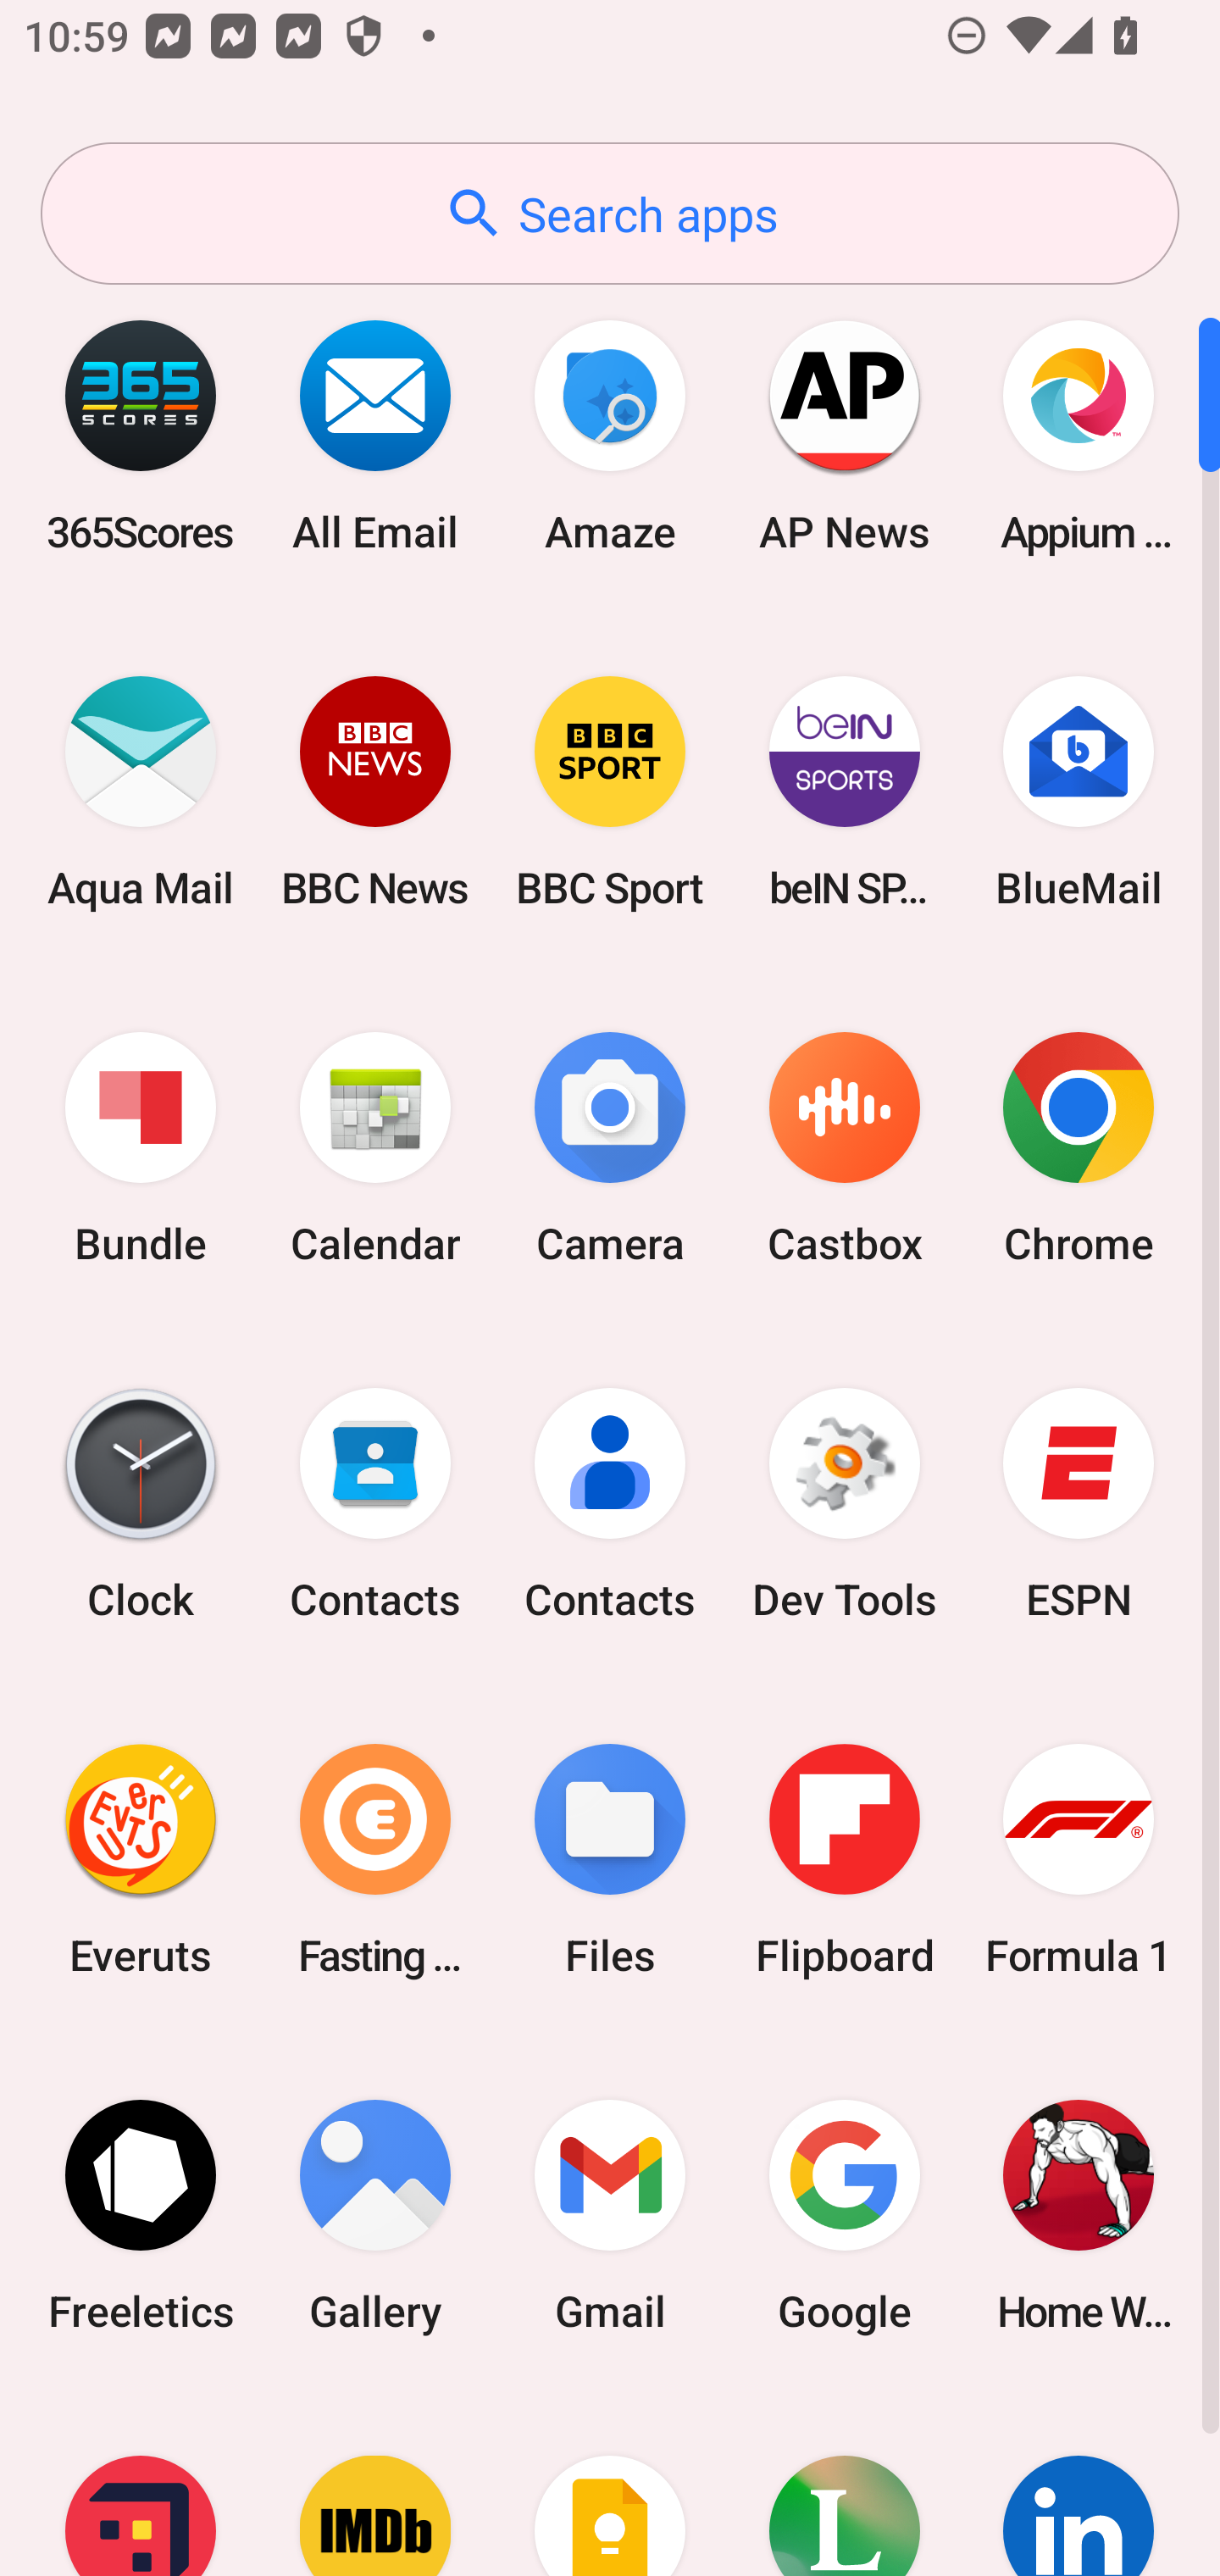 Image resolution: width=1220 pixels, height=2576 pixels. What do you see at coordinates (141, 1504) in the screenshot?
I see `Clock` at bounding box center [141, 1504].